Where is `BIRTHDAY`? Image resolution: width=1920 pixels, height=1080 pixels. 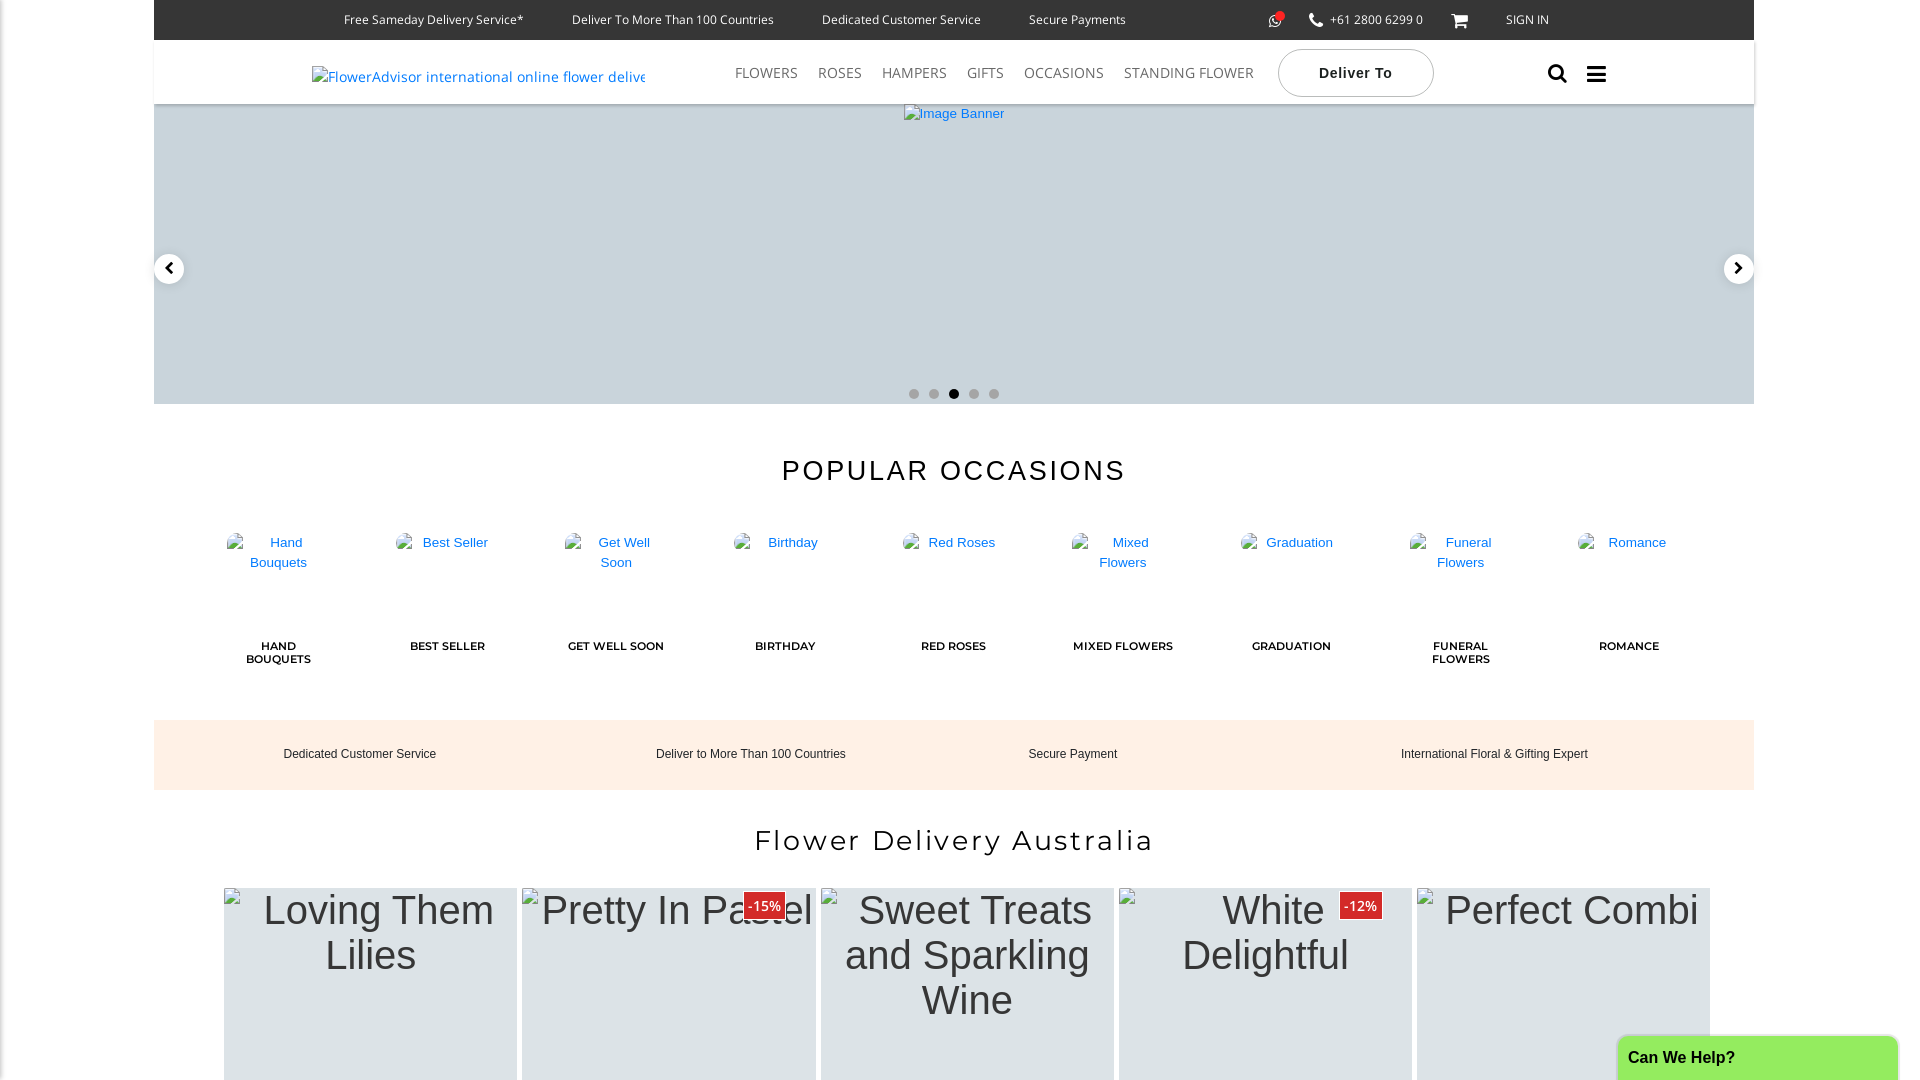
BIRTHDAY is located at coordinates (785, 612).